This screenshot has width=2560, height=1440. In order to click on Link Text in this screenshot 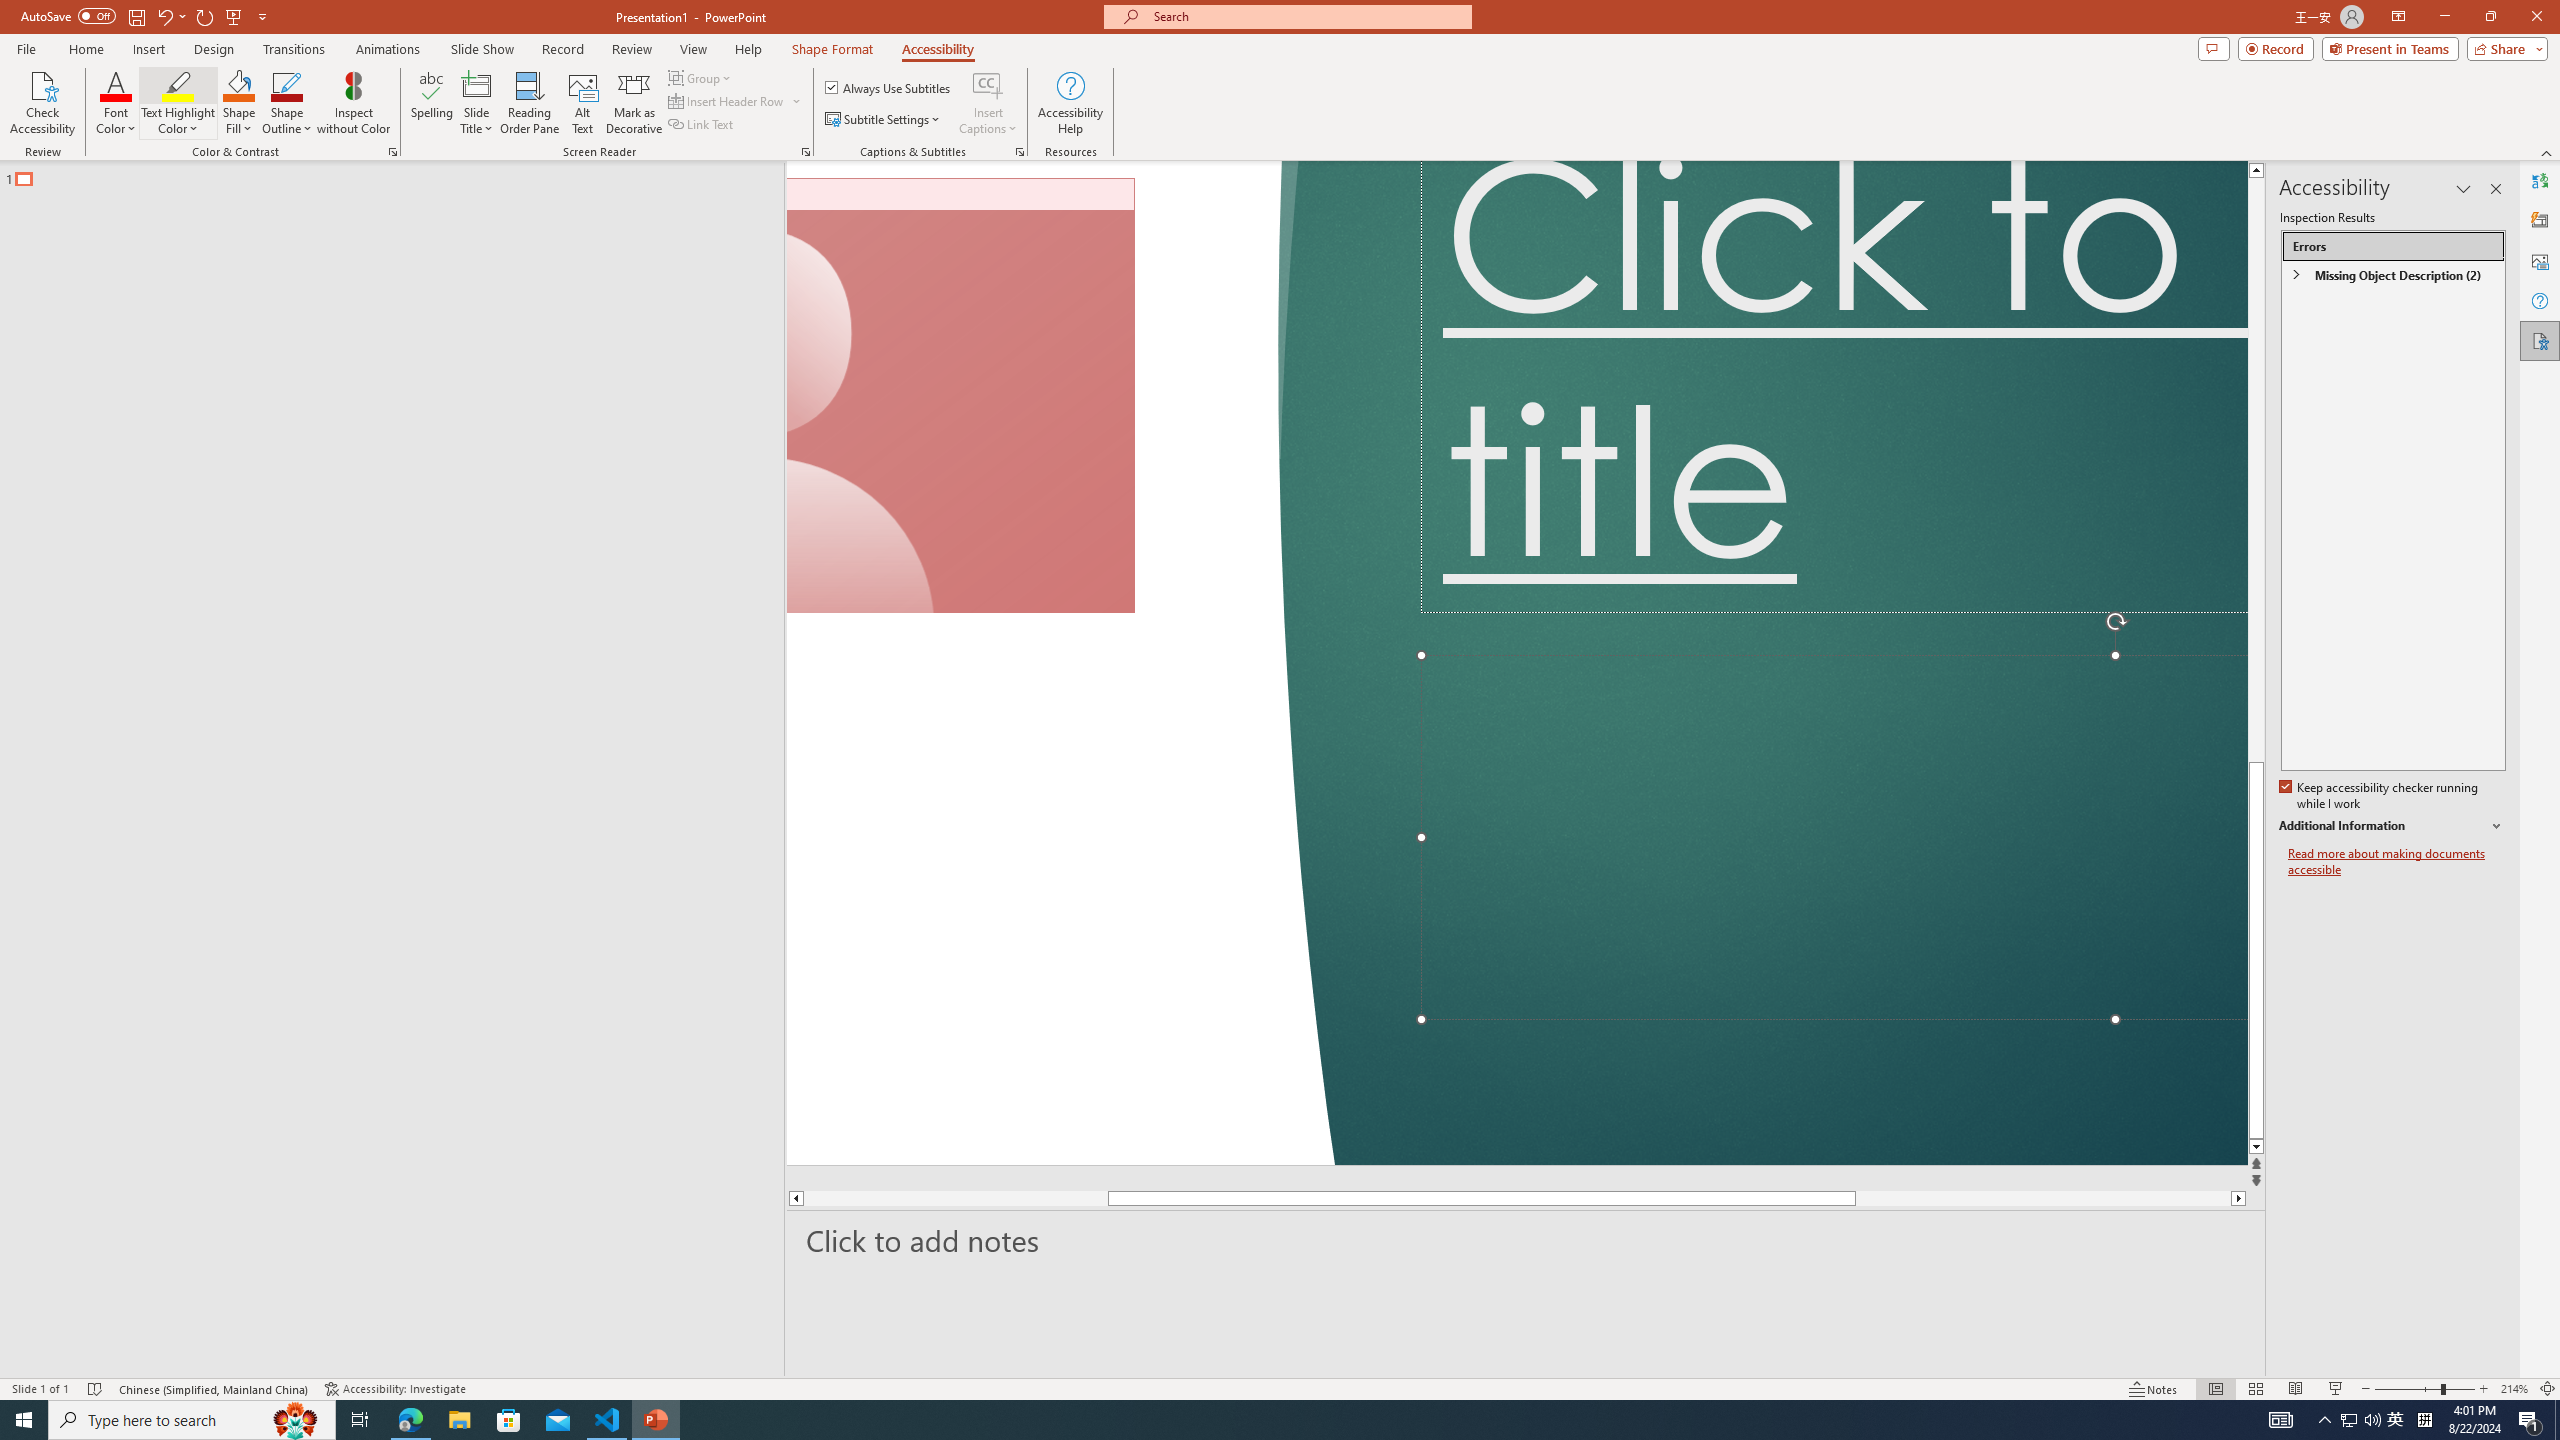, I will do `click(702, 124)`.